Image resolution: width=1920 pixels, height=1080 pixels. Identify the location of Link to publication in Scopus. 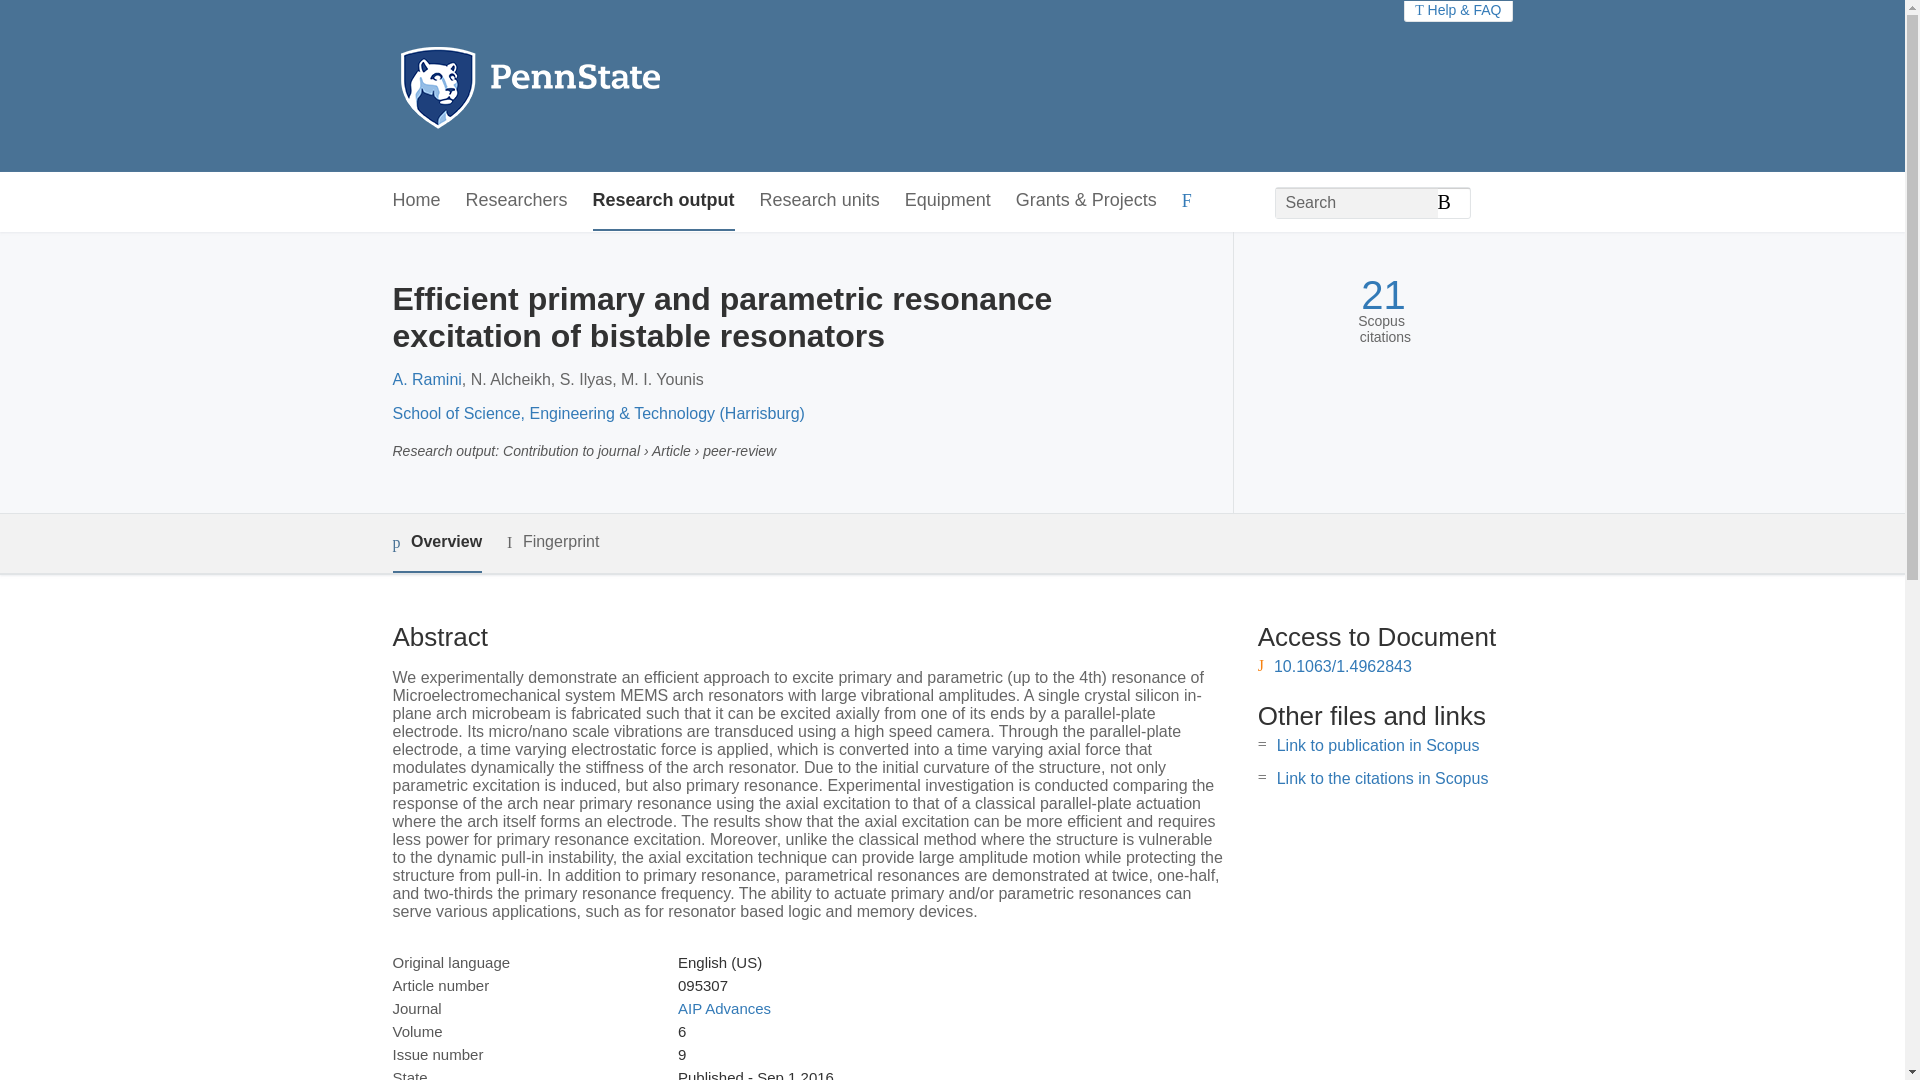
(1378, 744).